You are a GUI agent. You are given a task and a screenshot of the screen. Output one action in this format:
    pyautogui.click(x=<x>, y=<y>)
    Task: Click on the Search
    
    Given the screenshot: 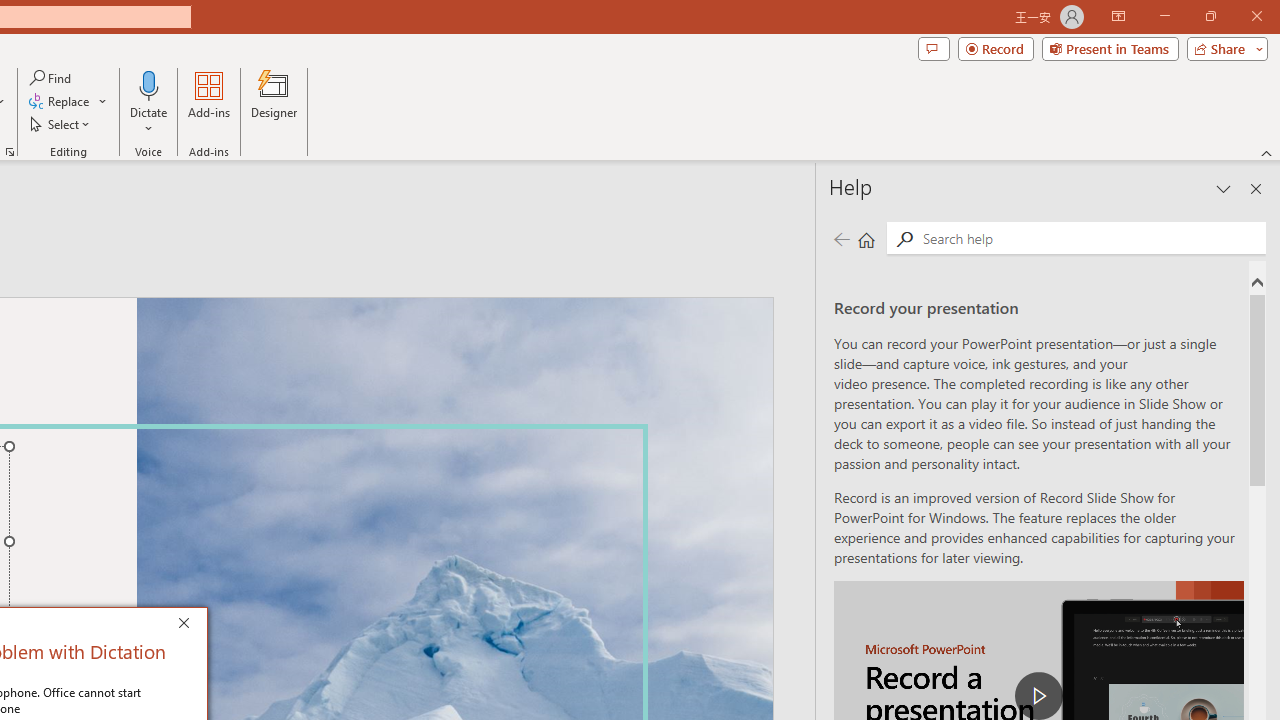 What is the action you would take?
    pyautogui.click(x=1090, y=238)
    